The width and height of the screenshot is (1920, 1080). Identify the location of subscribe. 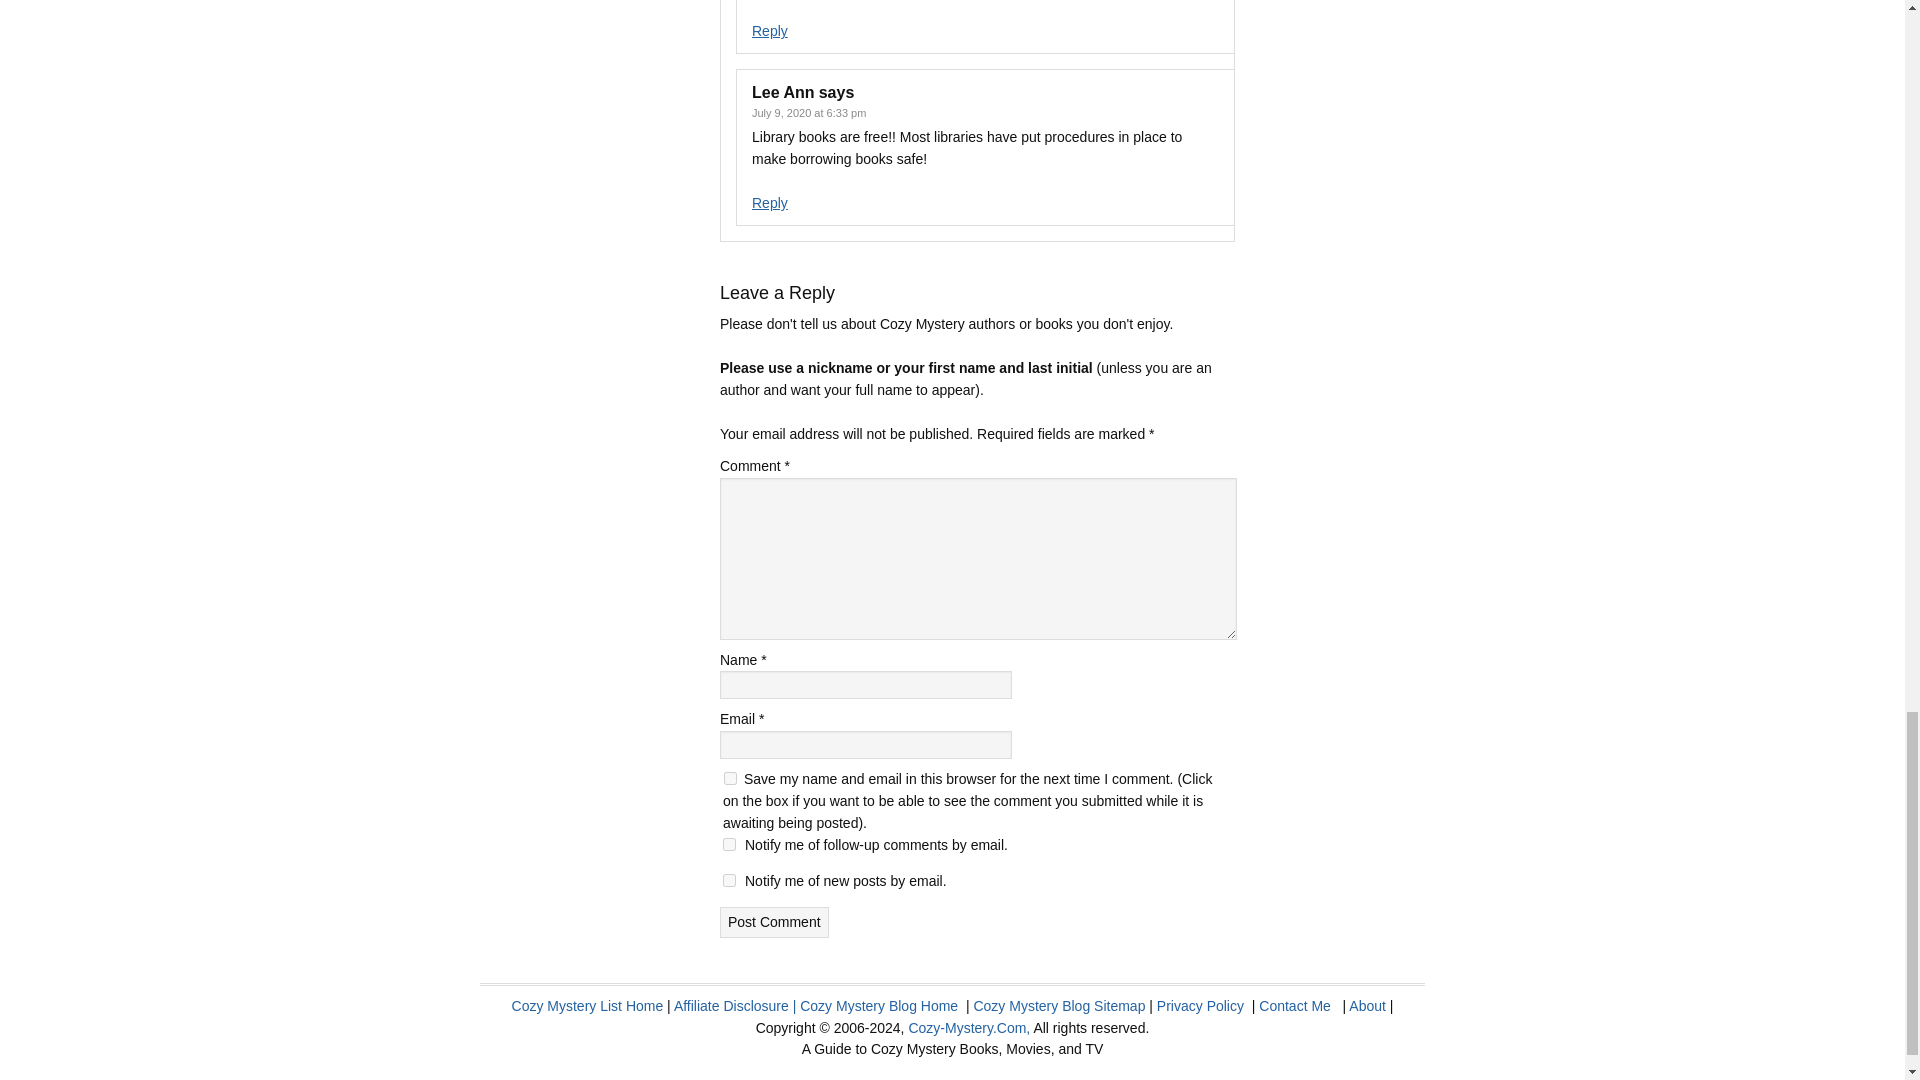
(729, 844).